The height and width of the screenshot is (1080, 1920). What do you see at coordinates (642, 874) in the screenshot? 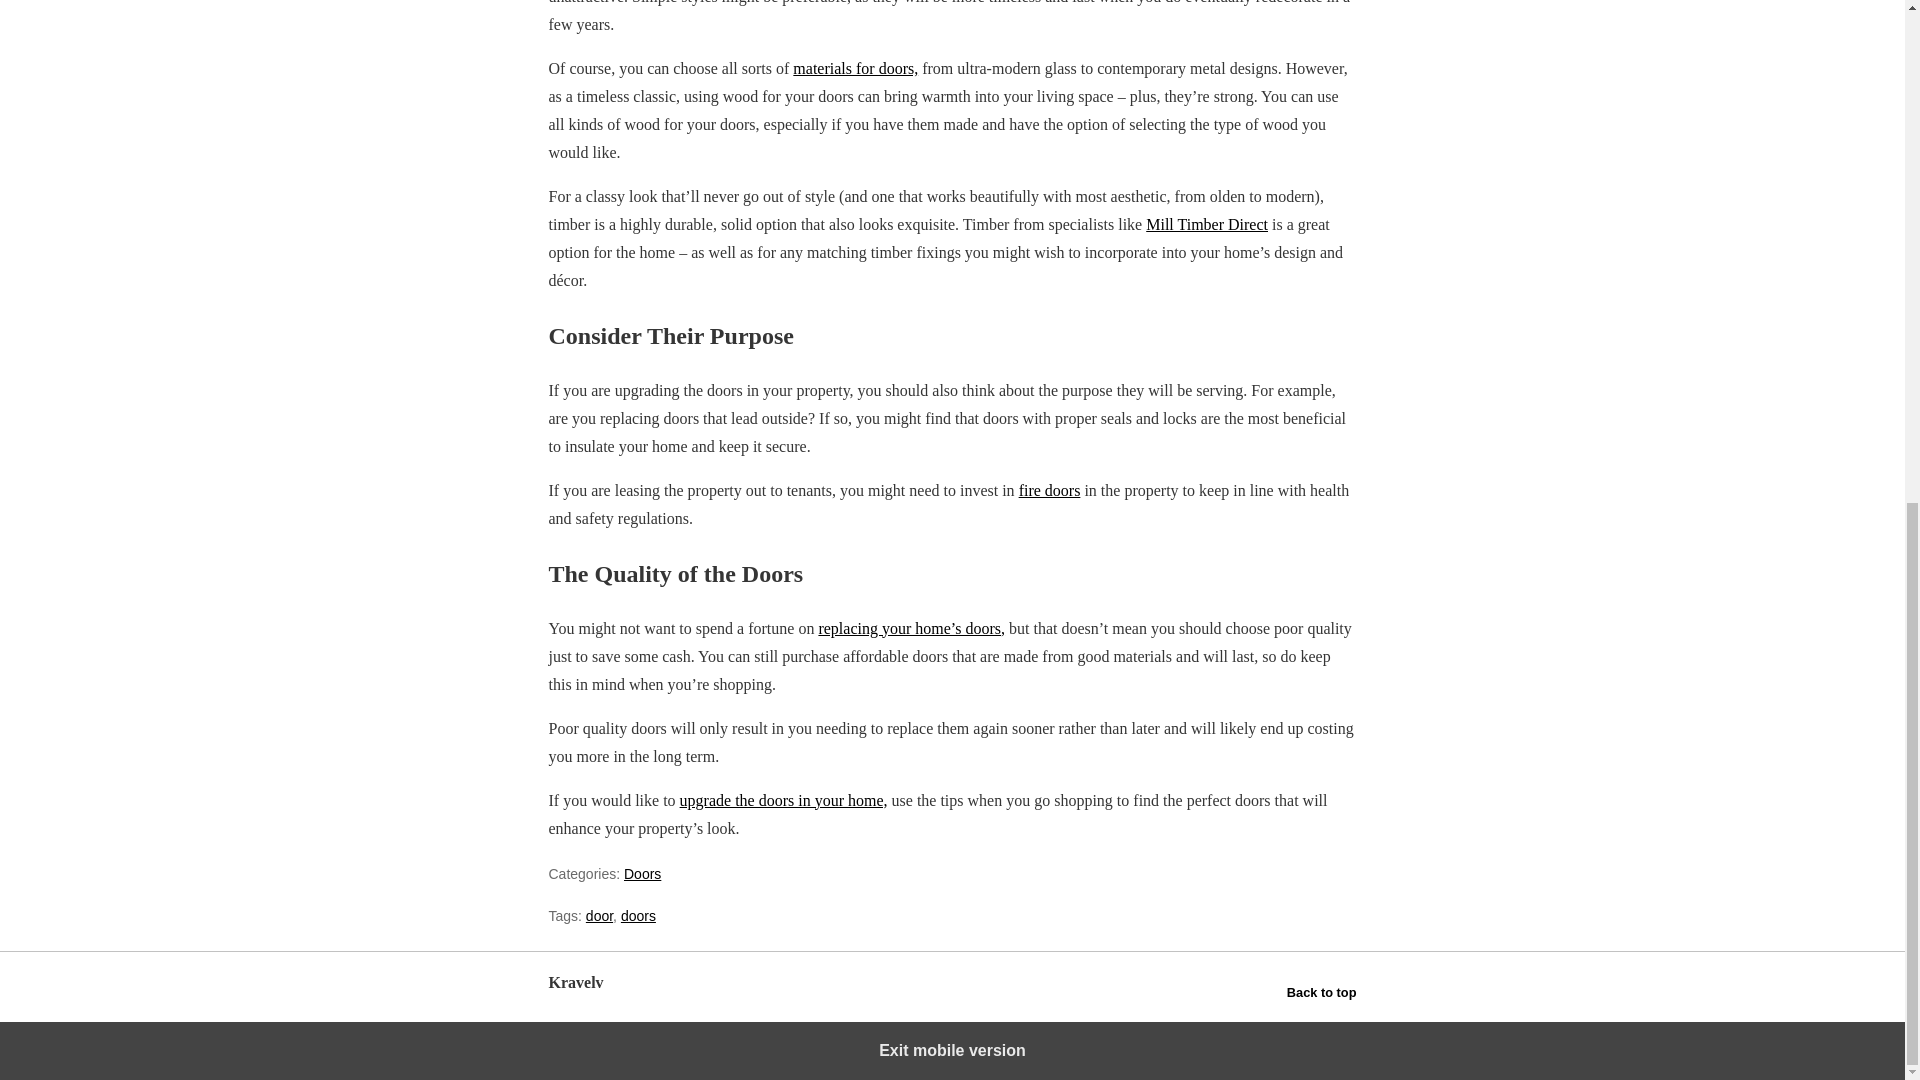
I see `Doors` at bounding box center [642, 874].